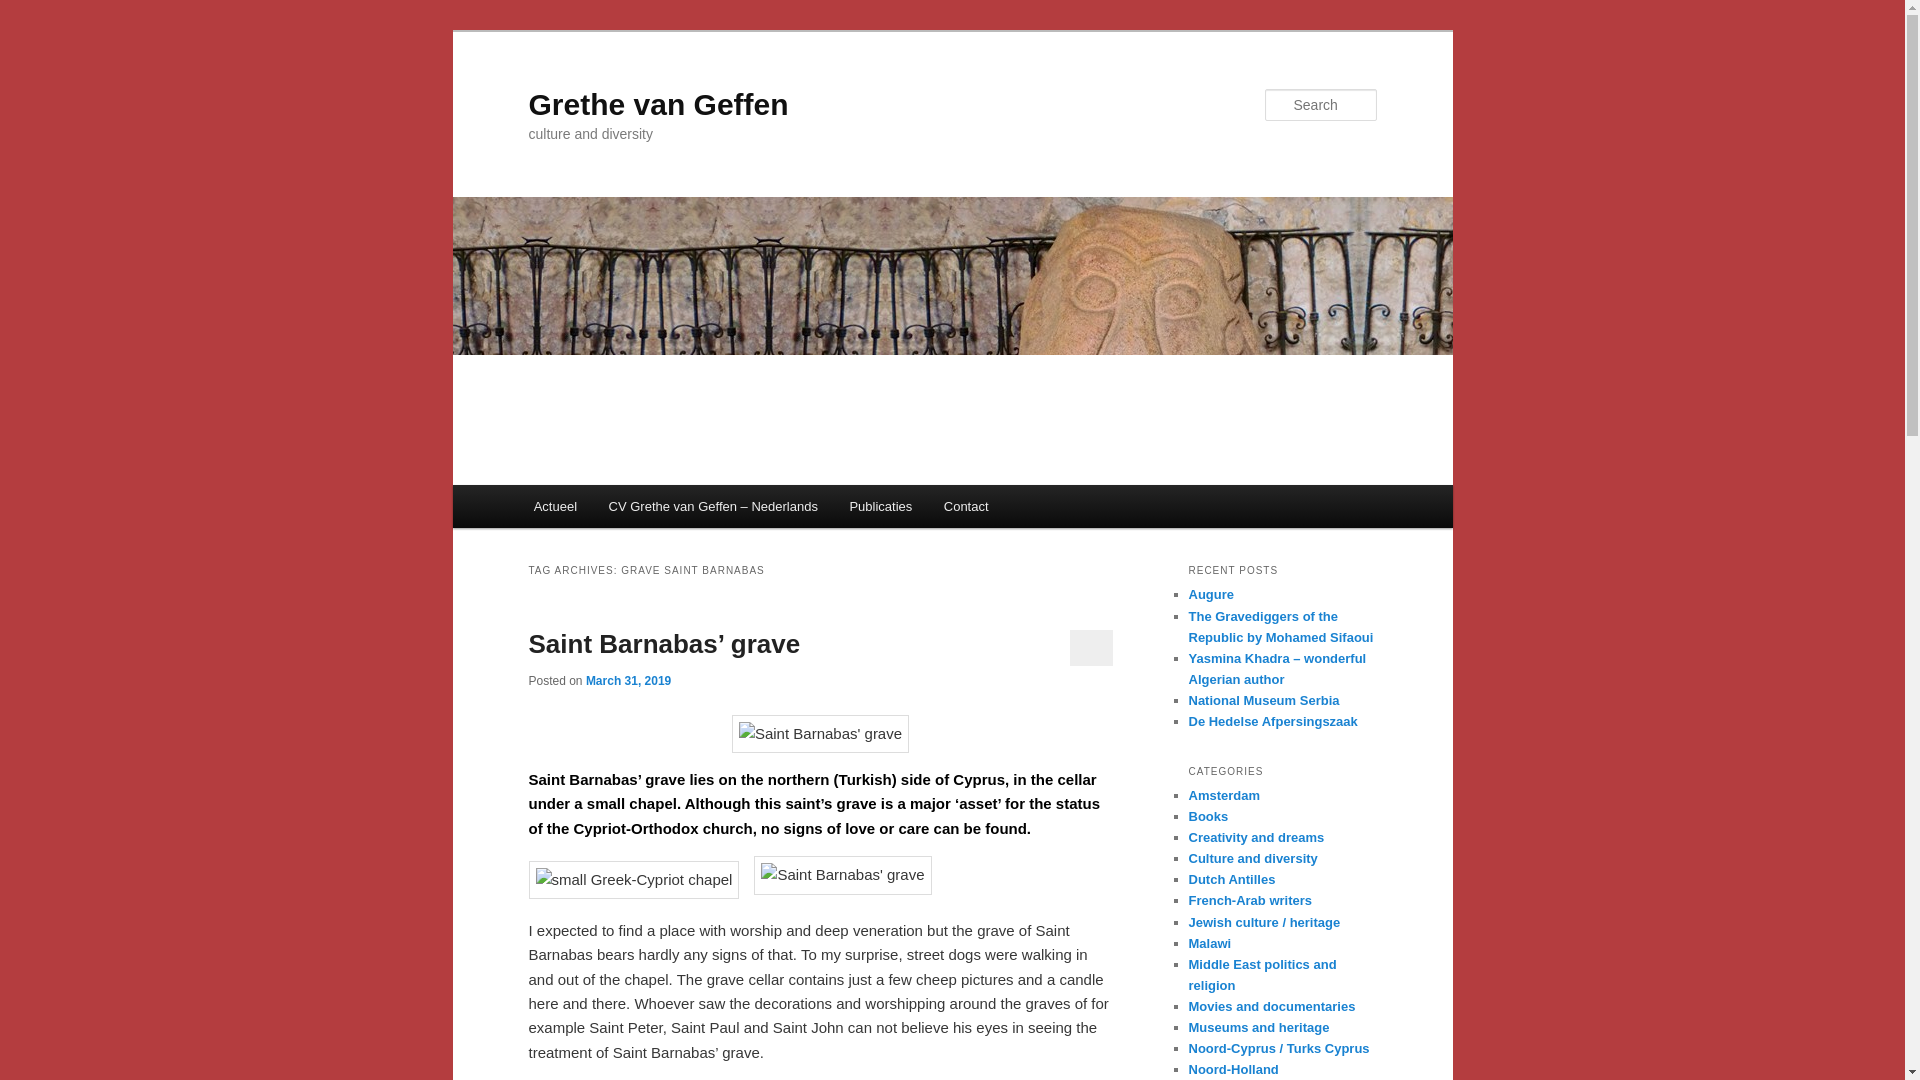 This screenshot has width=1920, height=1080. I want to click on Contact, so click(966, 506).